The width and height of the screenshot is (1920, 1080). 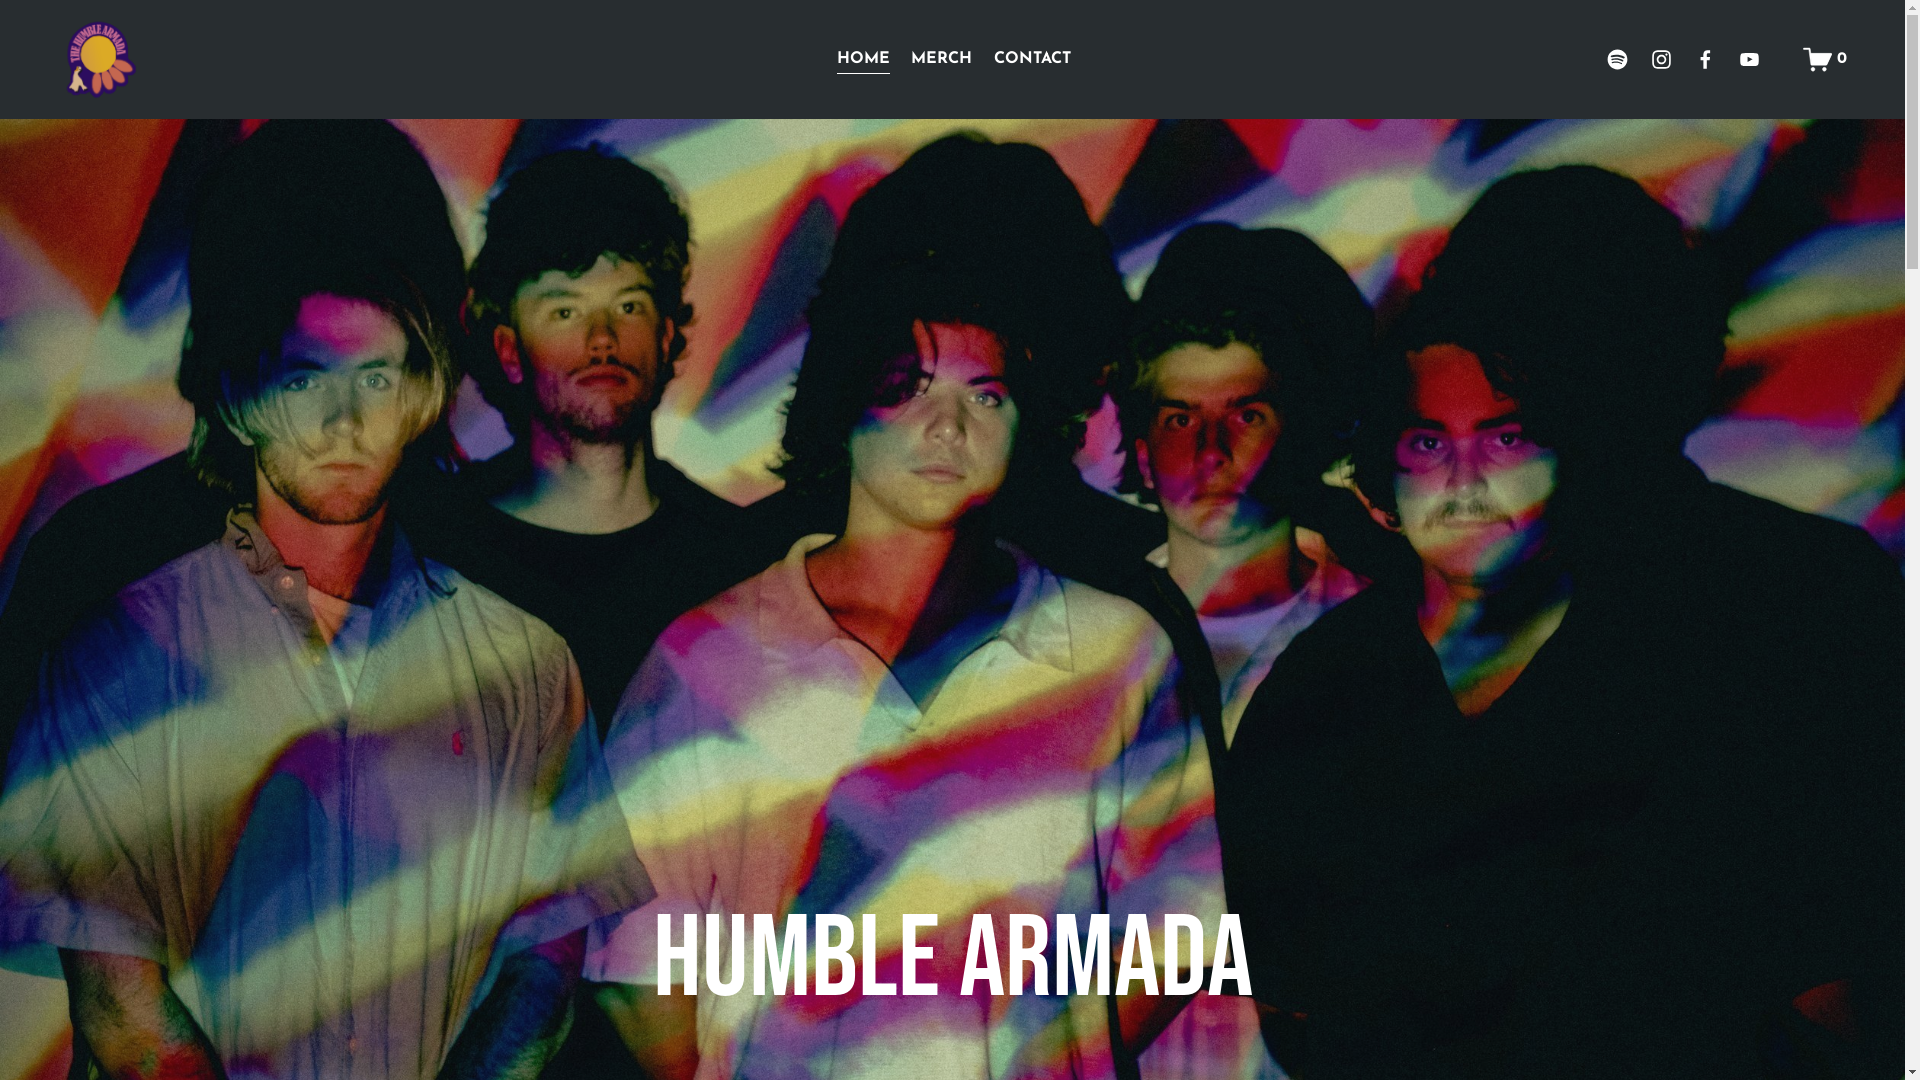 What do you see at coordinates (864, 60) in the screenshot?
I see `HOME` at bounding box center [864, 60].